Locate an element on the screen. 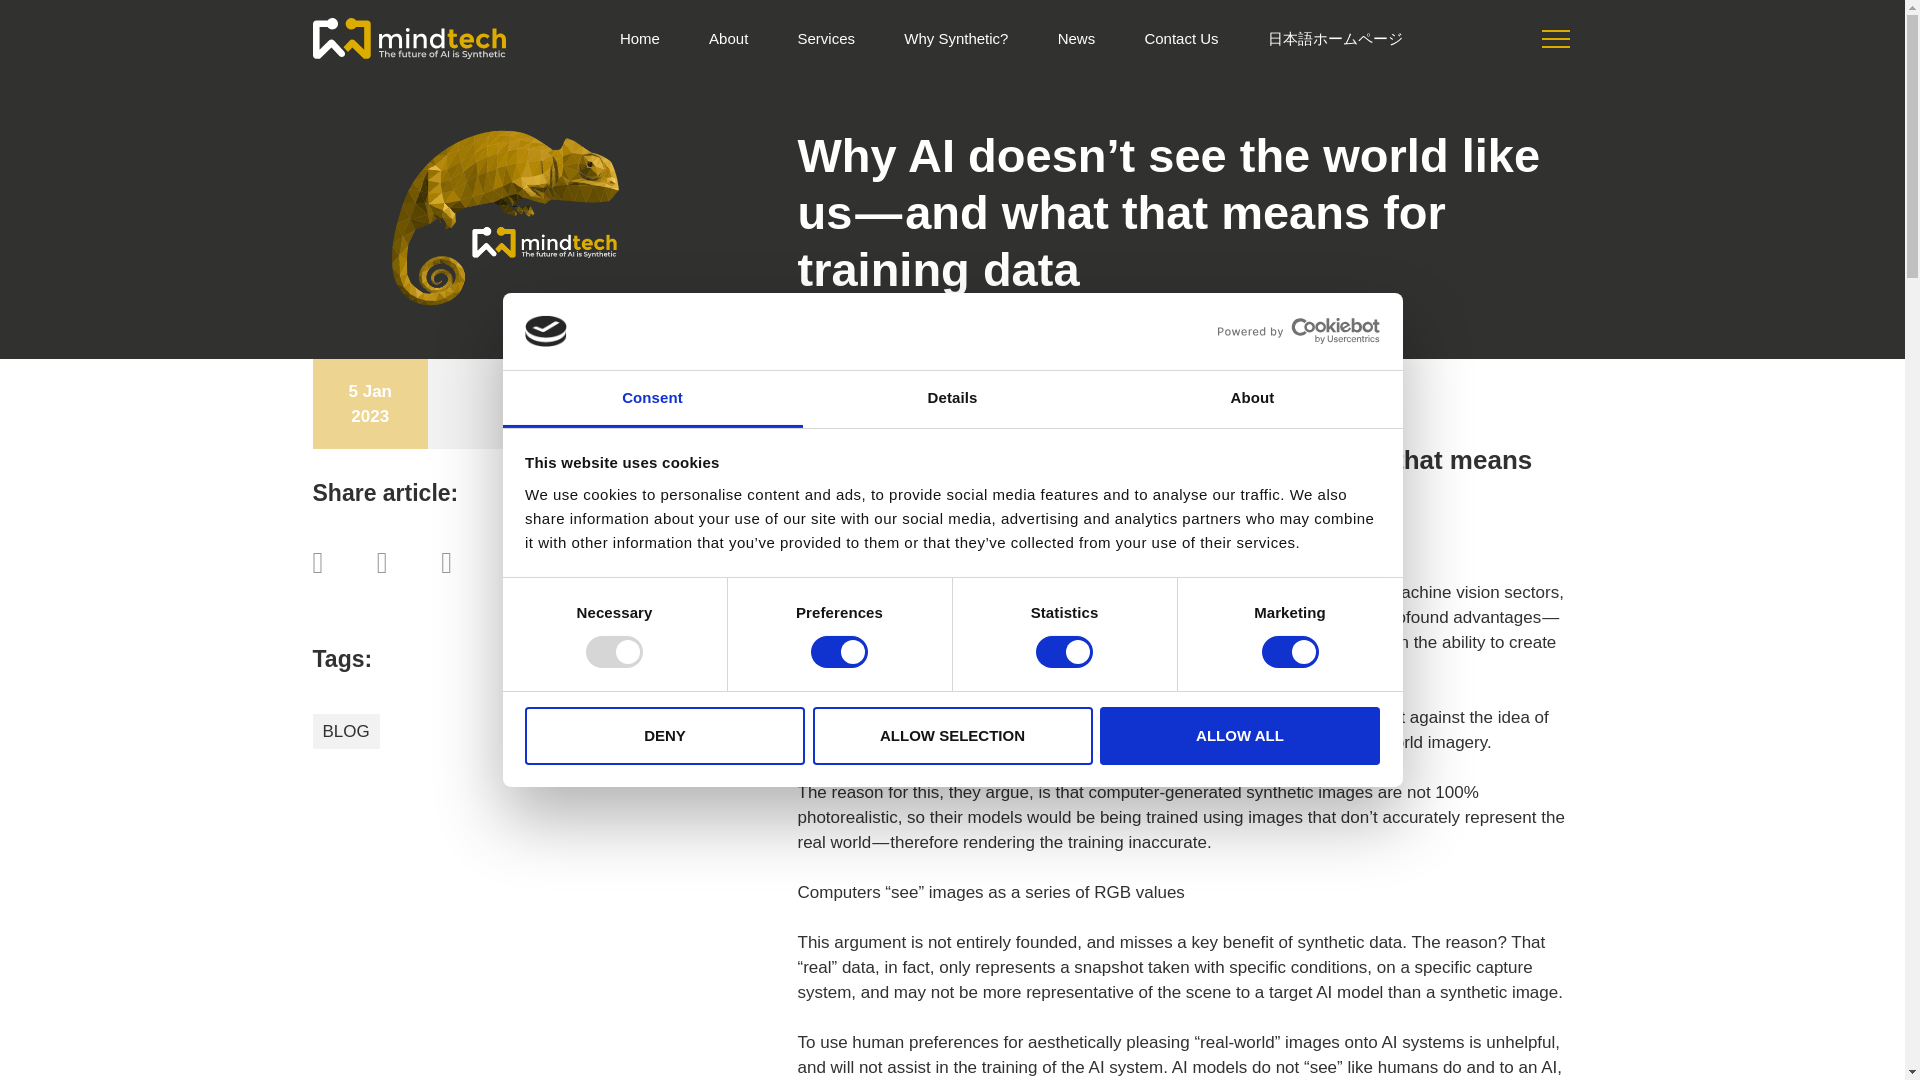 This screenshot has width=1920, height=1080. Share on Twitter is located at coordinates (404, 562).